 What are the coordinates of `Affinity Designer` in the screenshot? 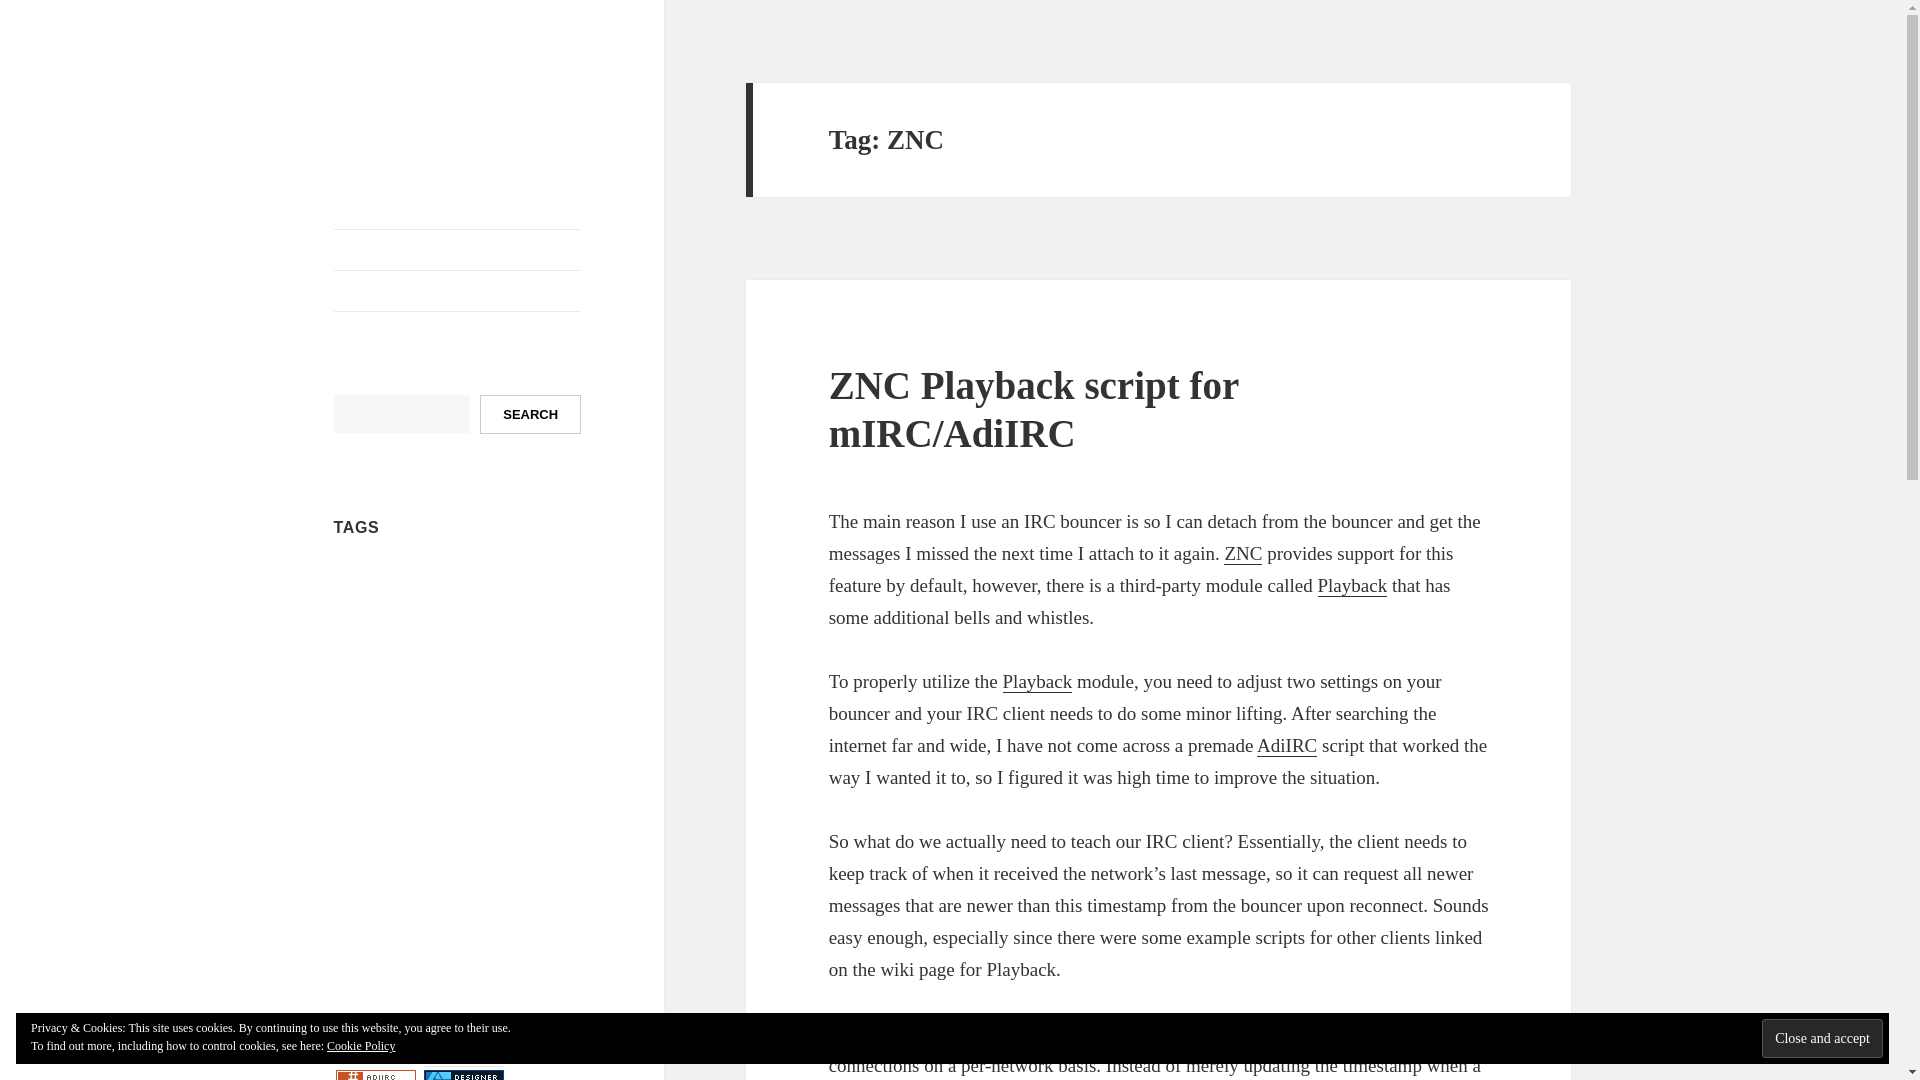 It's located at (464, 1074).